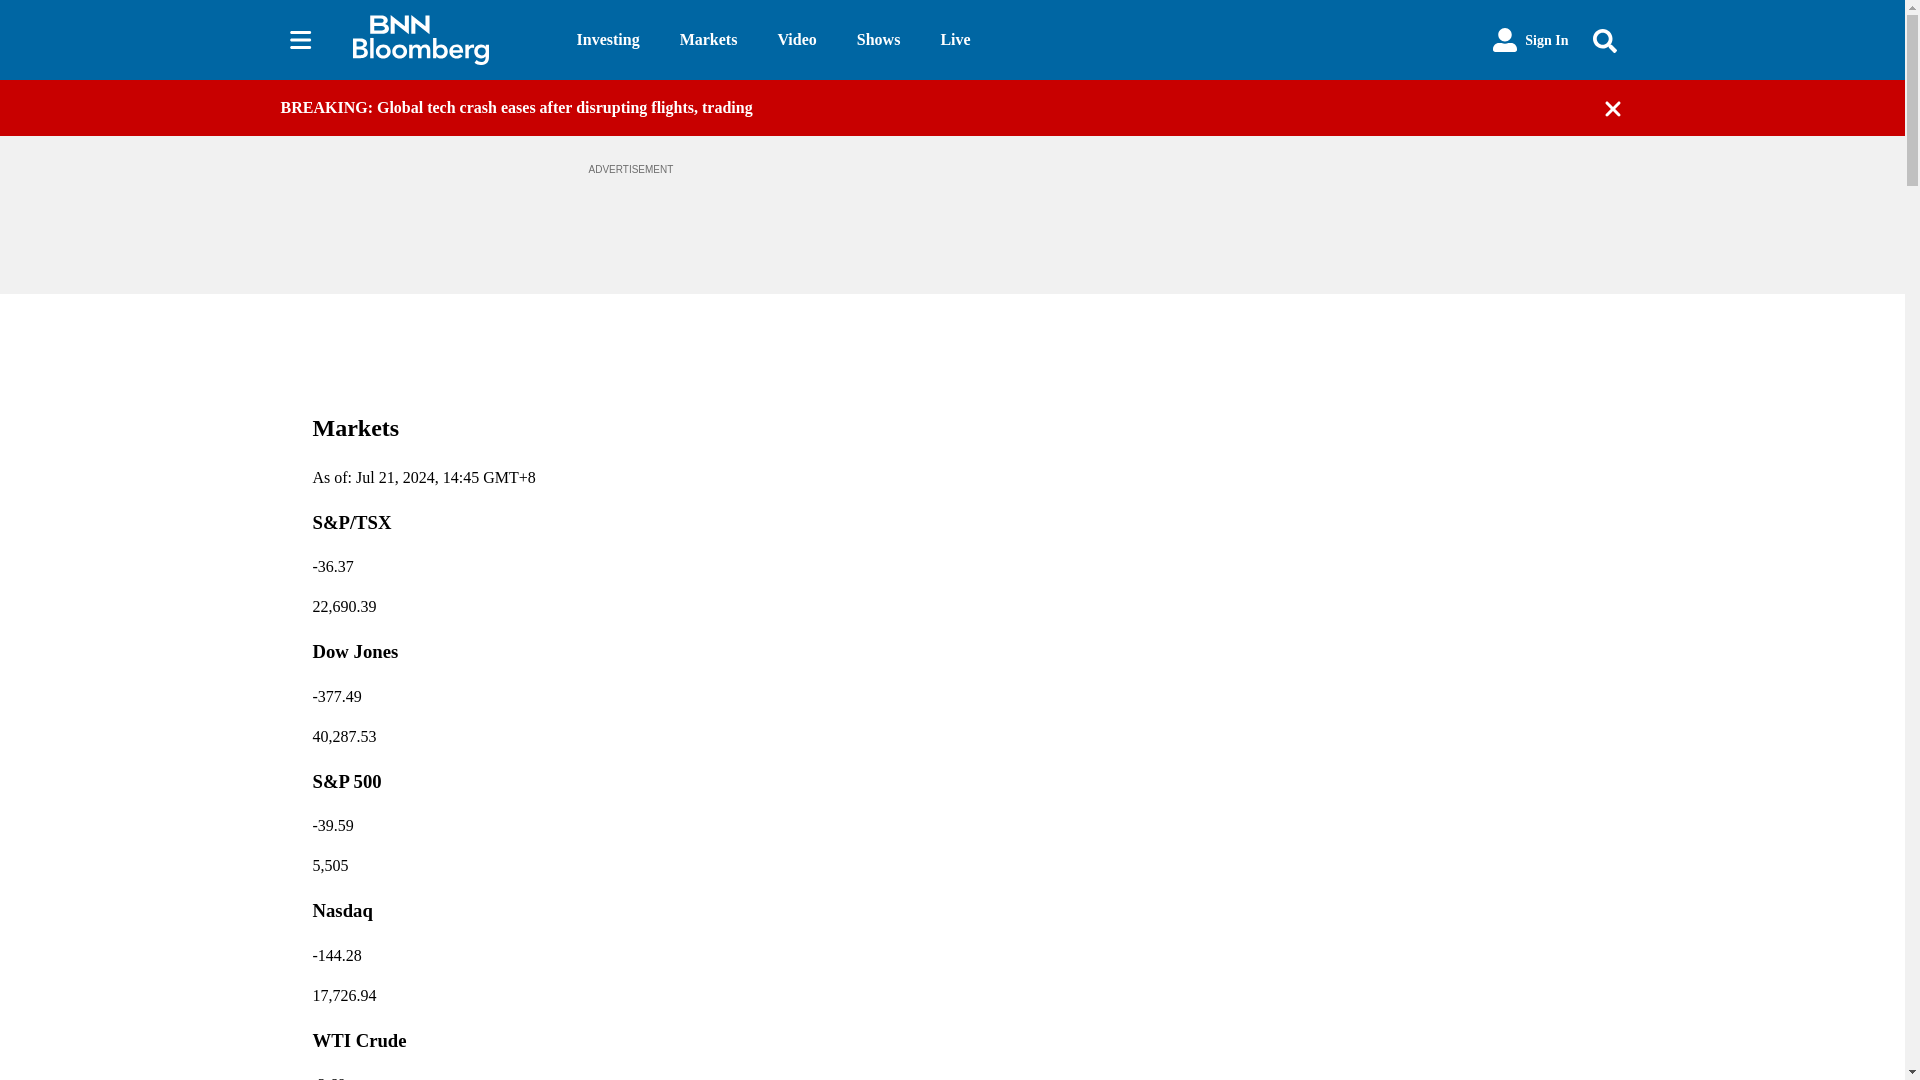 The height and width of the screenshot is (1080, 1920). Describe the element at coordinates (1530, 40) in the screenshot. I see `Sign In` at that location.